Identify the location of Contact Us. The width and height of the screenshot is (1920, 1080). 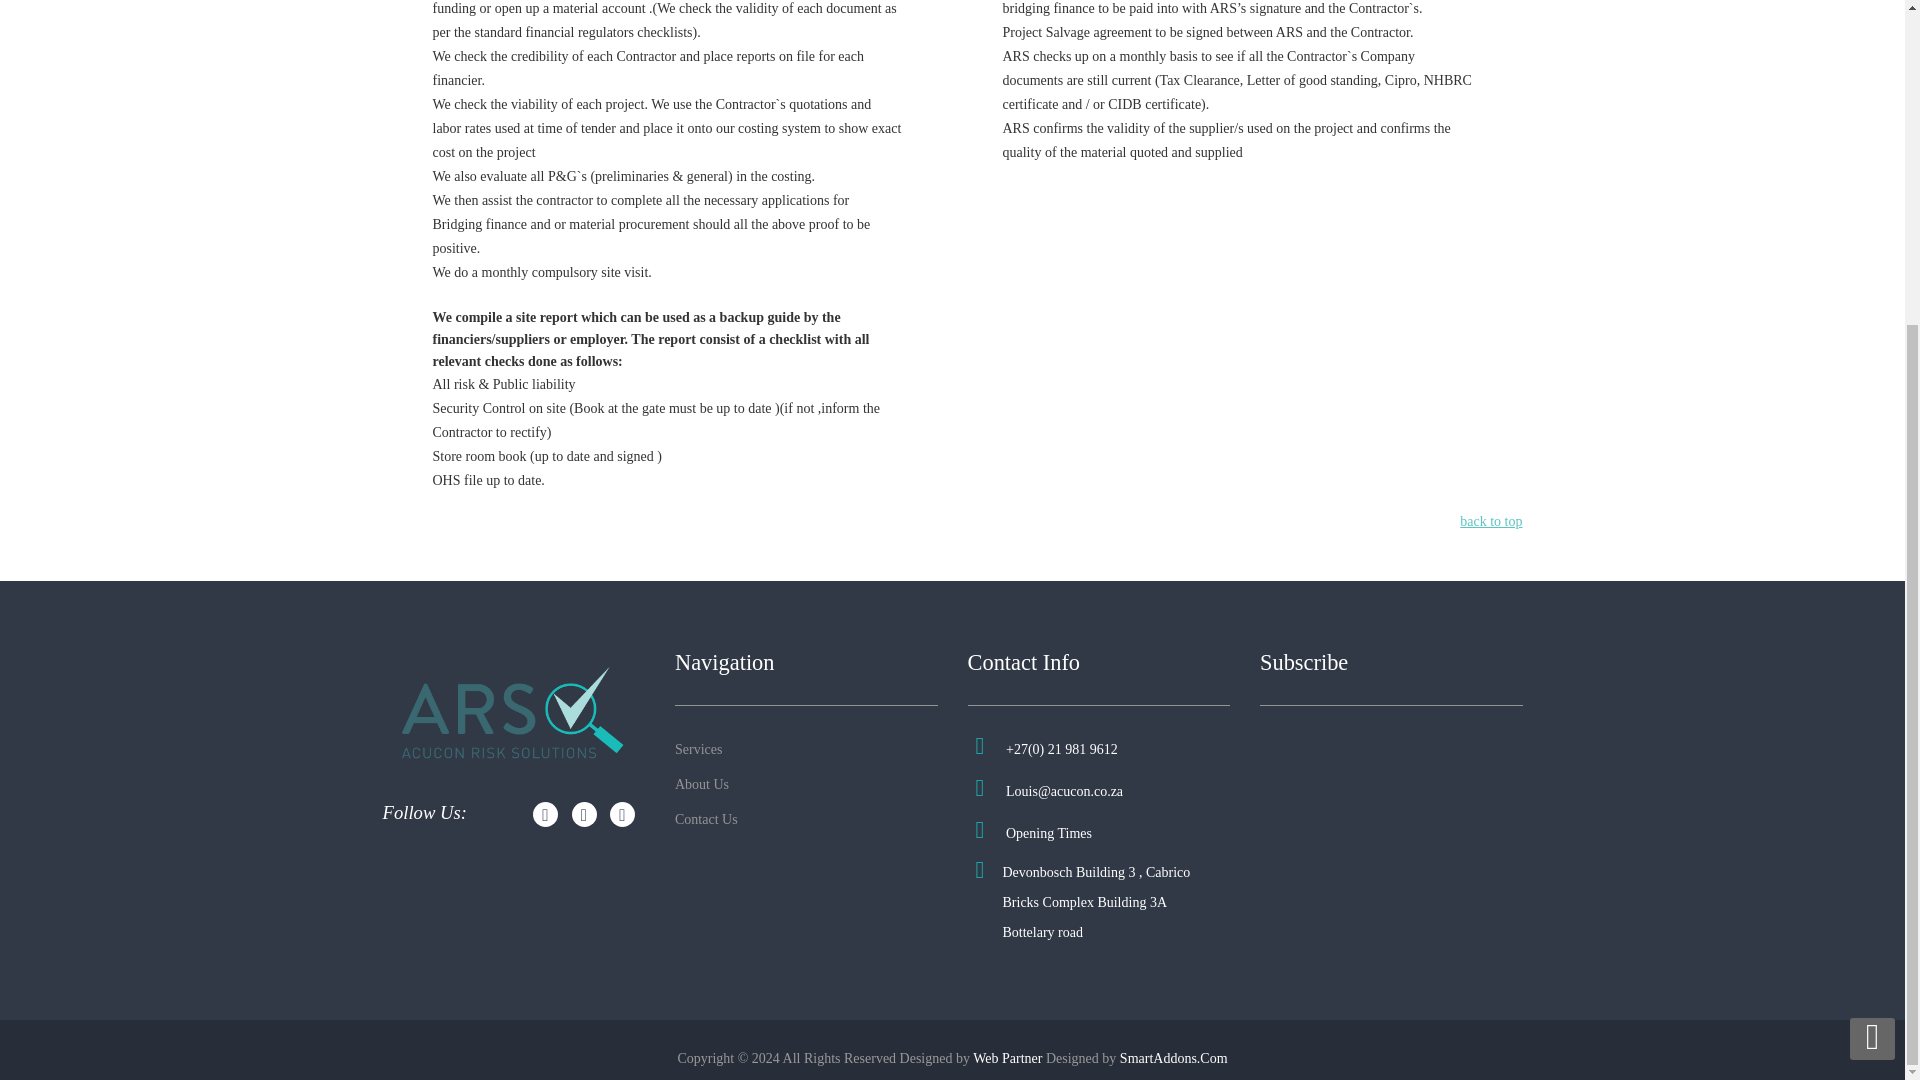
(706, 820).